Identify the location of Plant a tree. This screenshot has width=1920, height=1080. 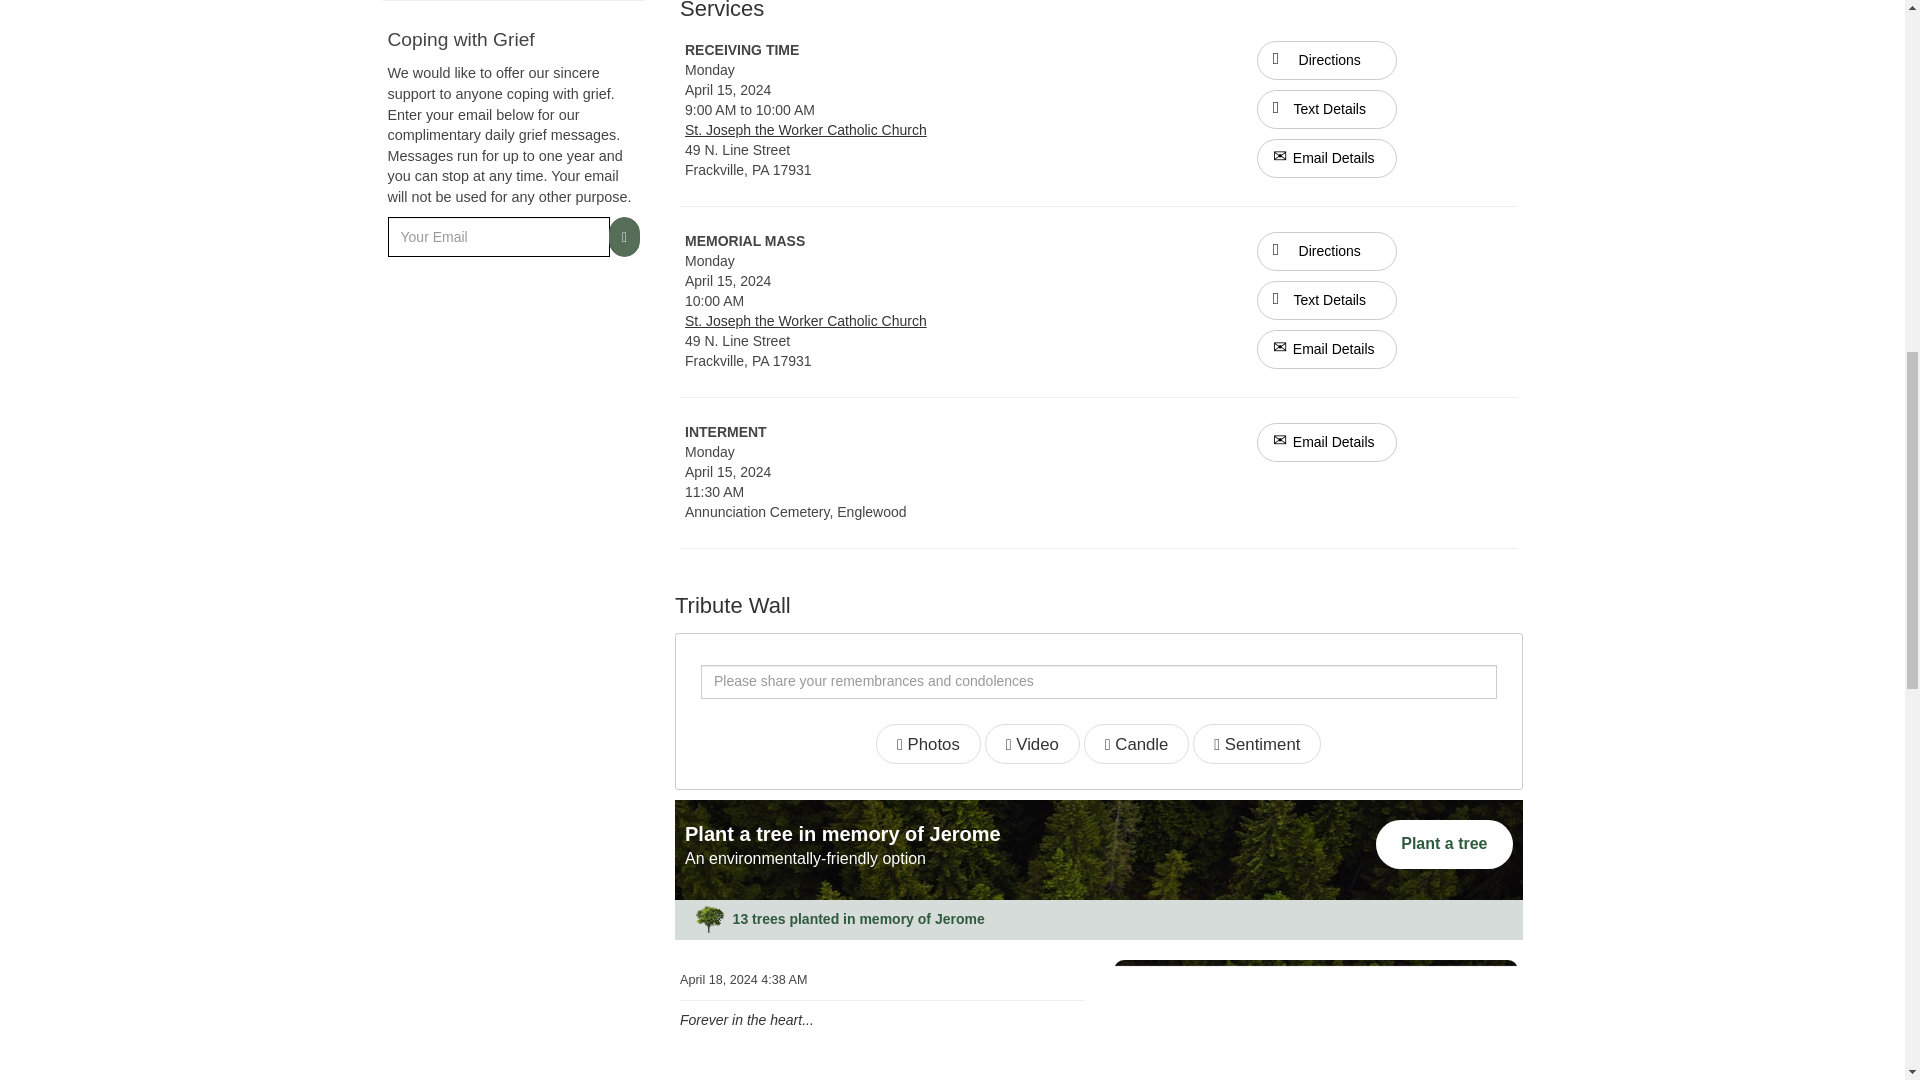
(1444, 844).